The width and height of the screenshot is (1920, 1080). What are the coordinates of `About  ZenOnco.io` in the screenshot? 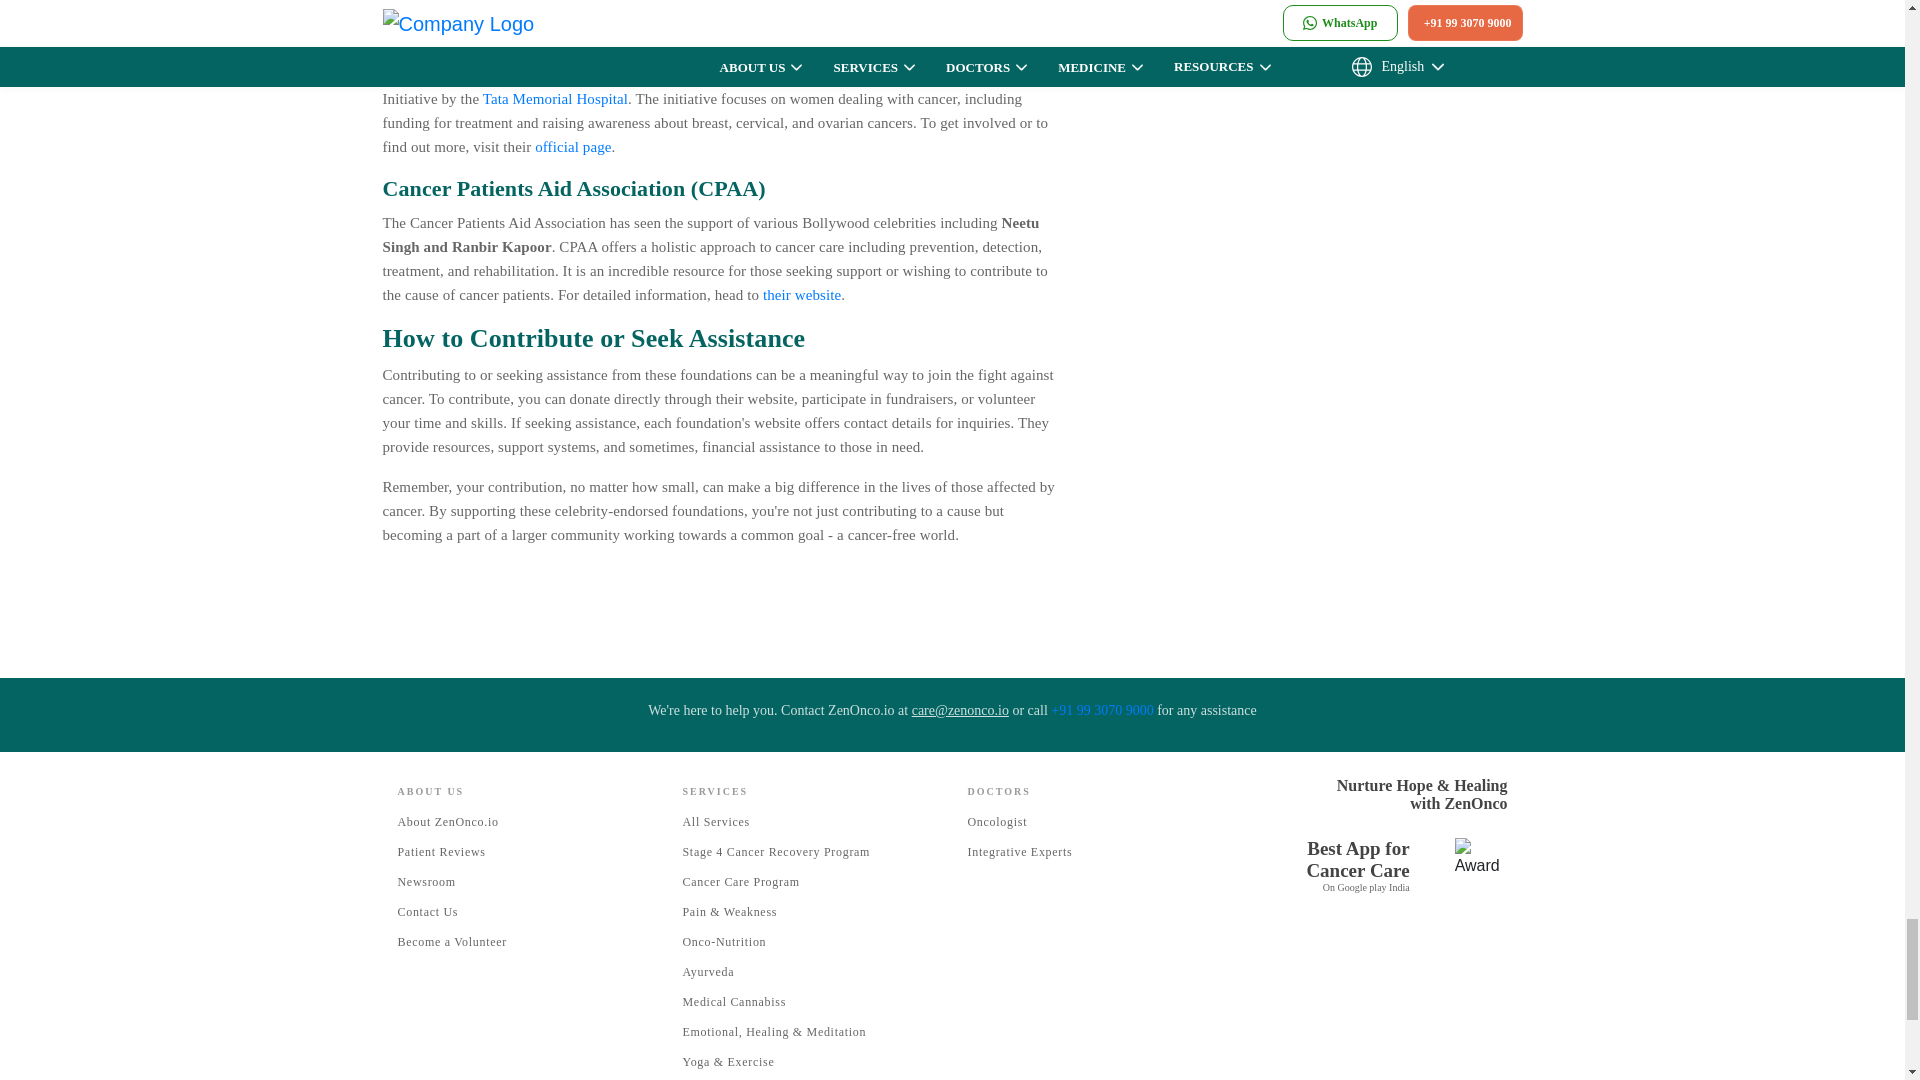 It's located at (448, 822).